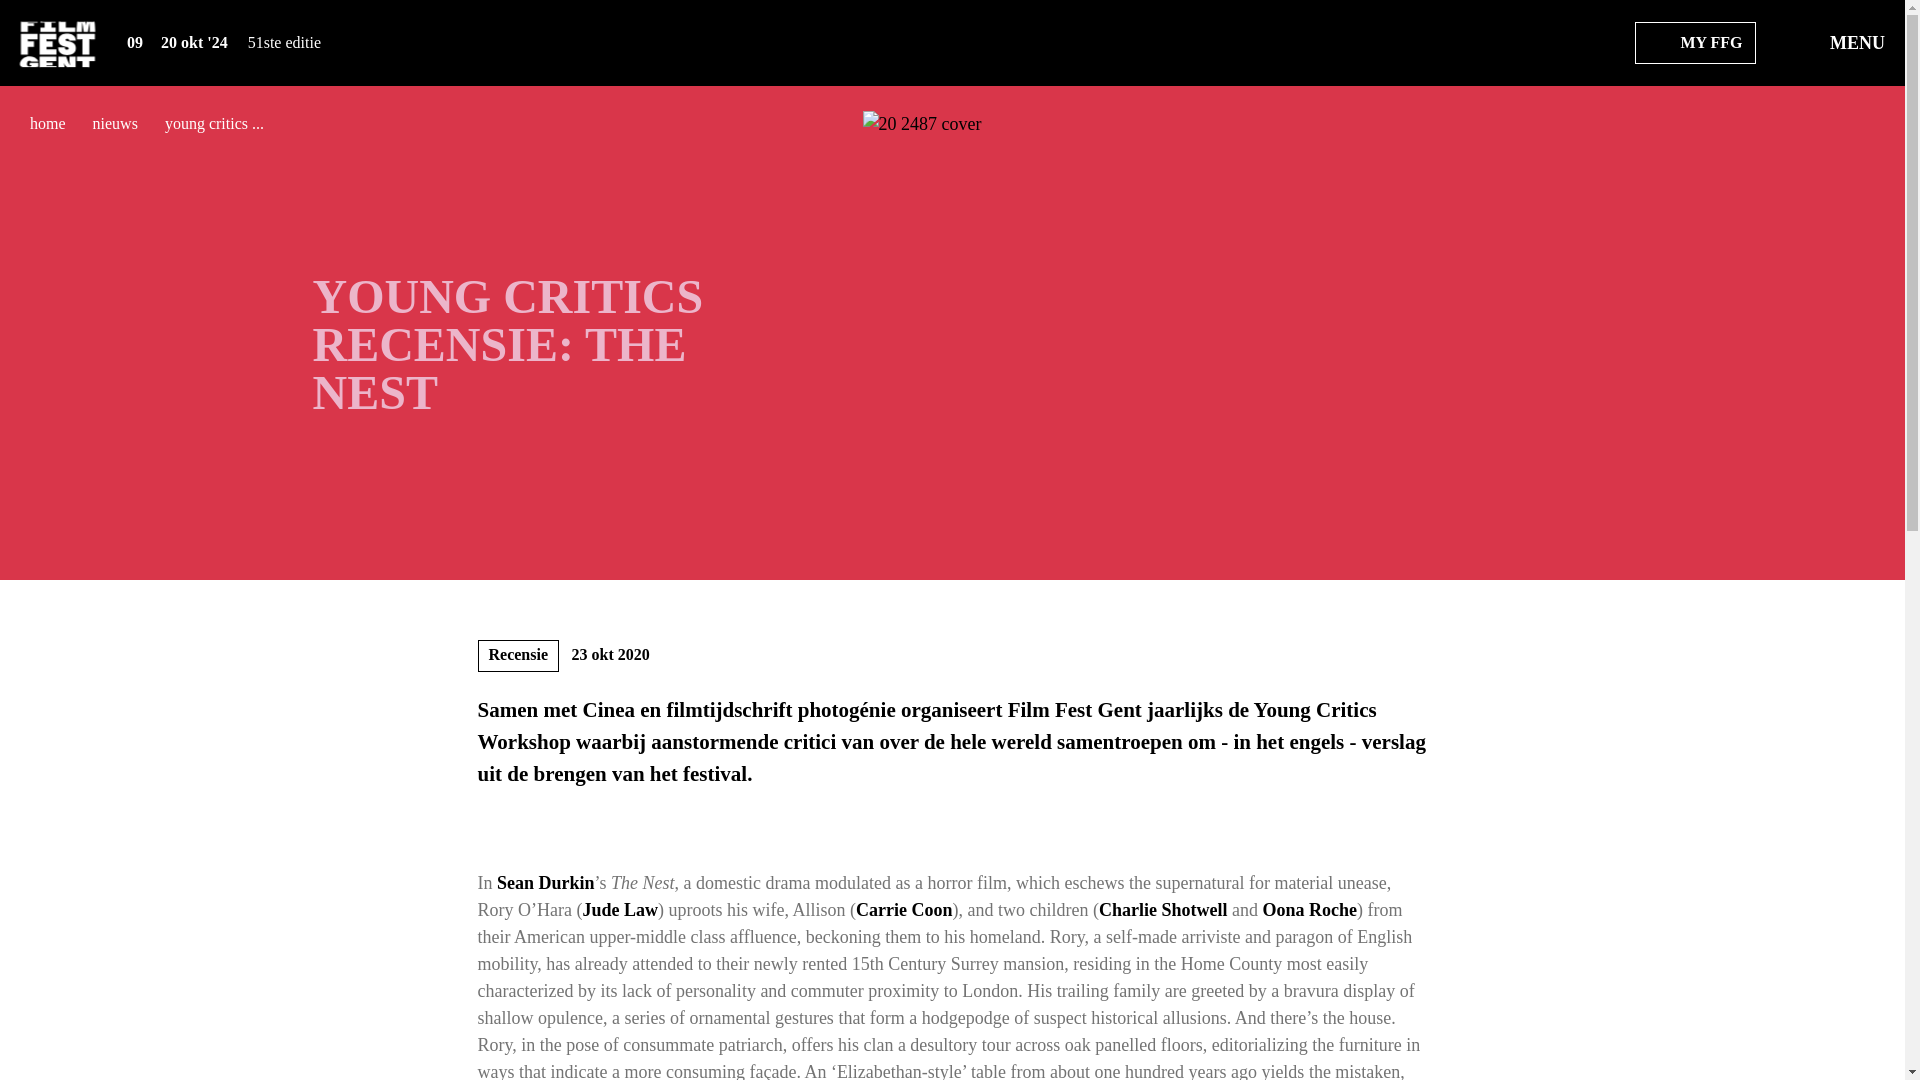 The width and height of the screenshot is (1920, 1080). I want to click on MY FFG, so click(1694, 42).